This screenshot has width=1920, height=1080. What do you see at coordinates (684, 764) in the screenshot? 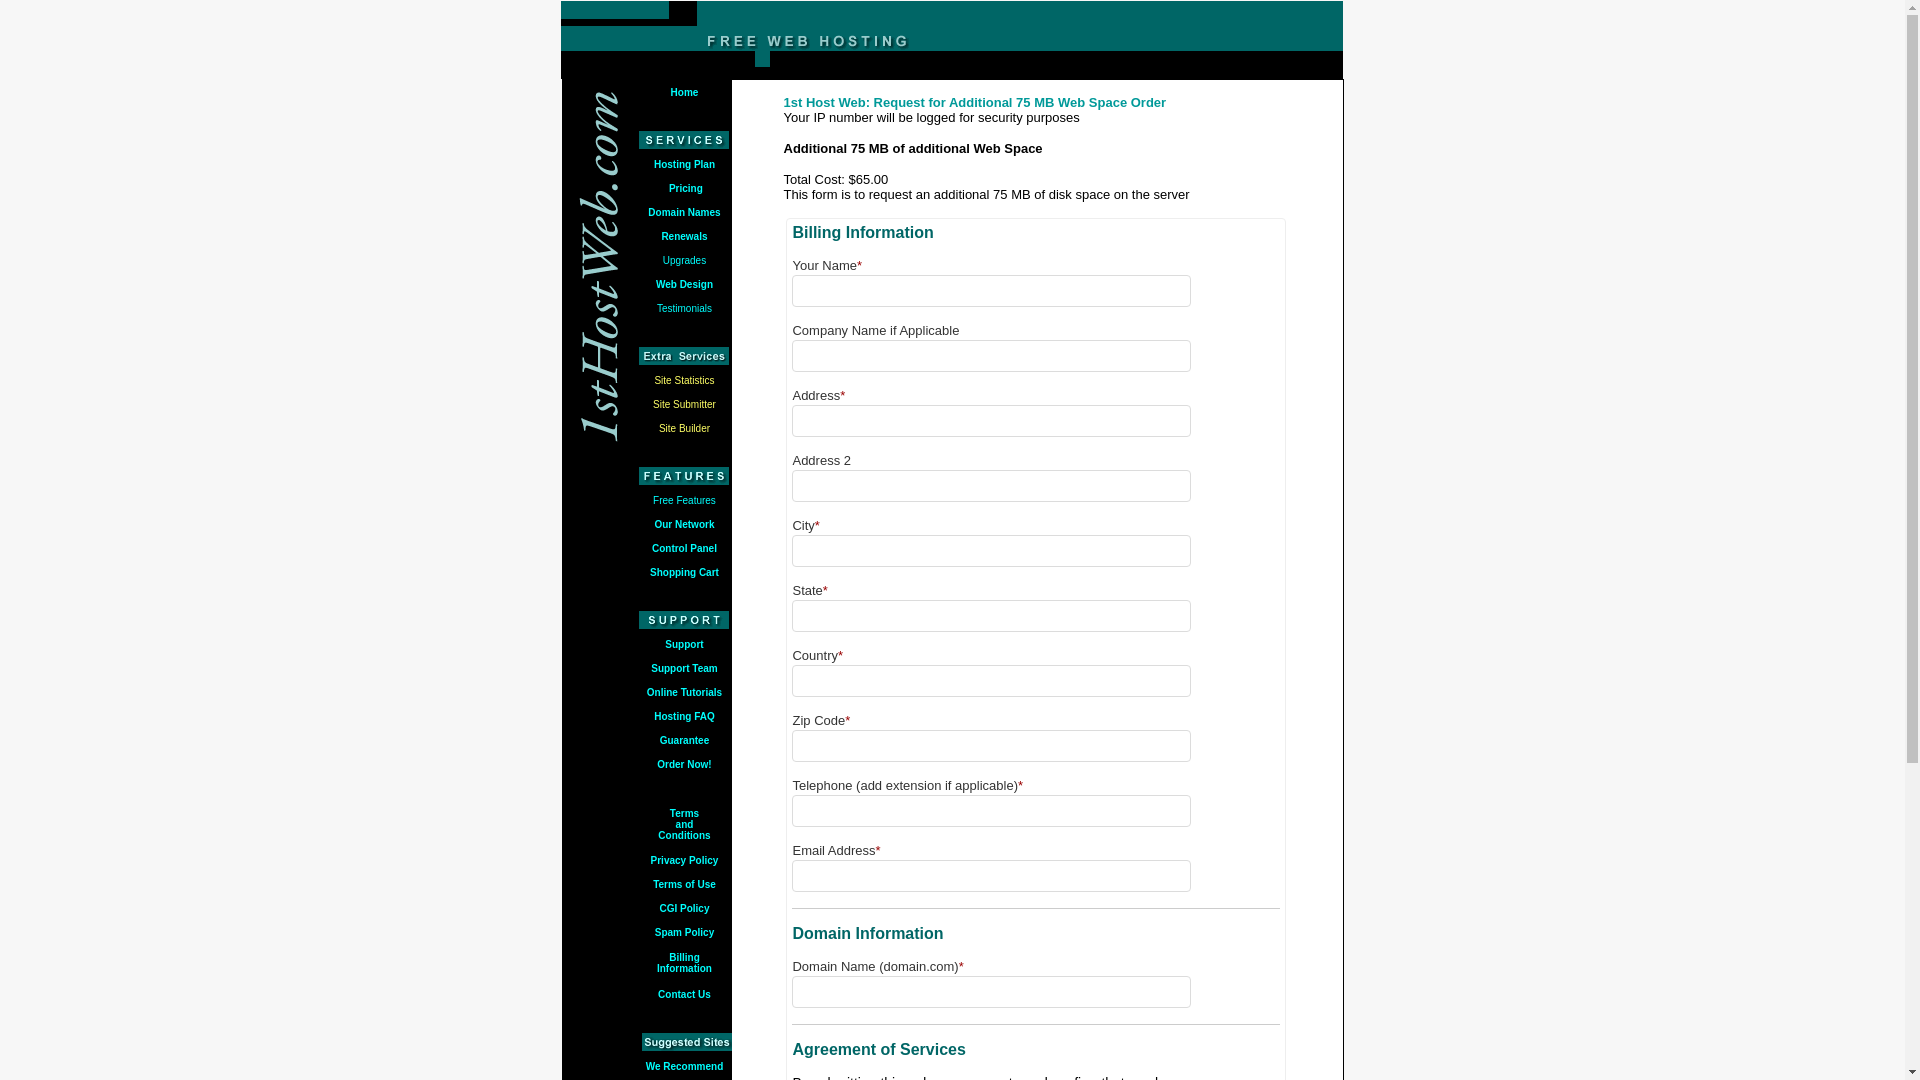
I see `Order Now!` at bounding box center [684, 764].